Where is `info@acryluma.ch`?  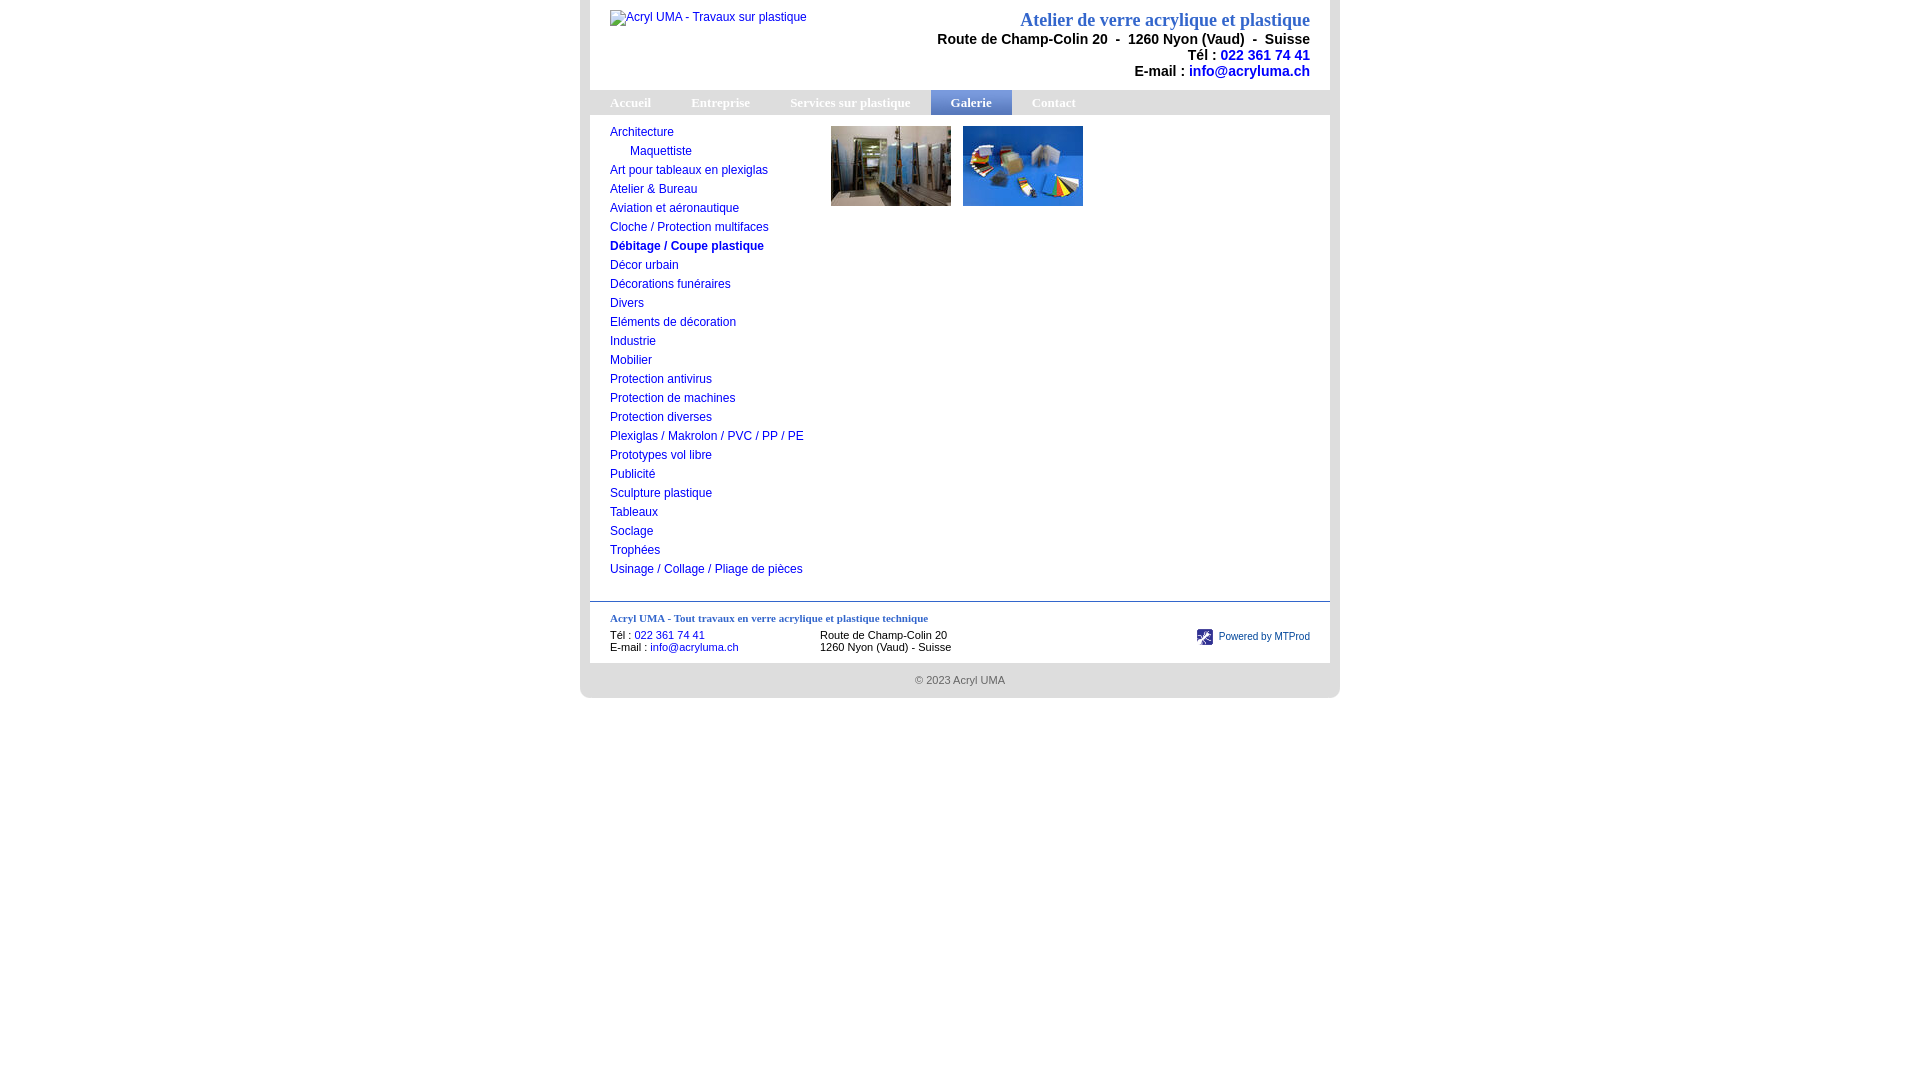
info@acryluma.ch is located at coordinates (694, 647).